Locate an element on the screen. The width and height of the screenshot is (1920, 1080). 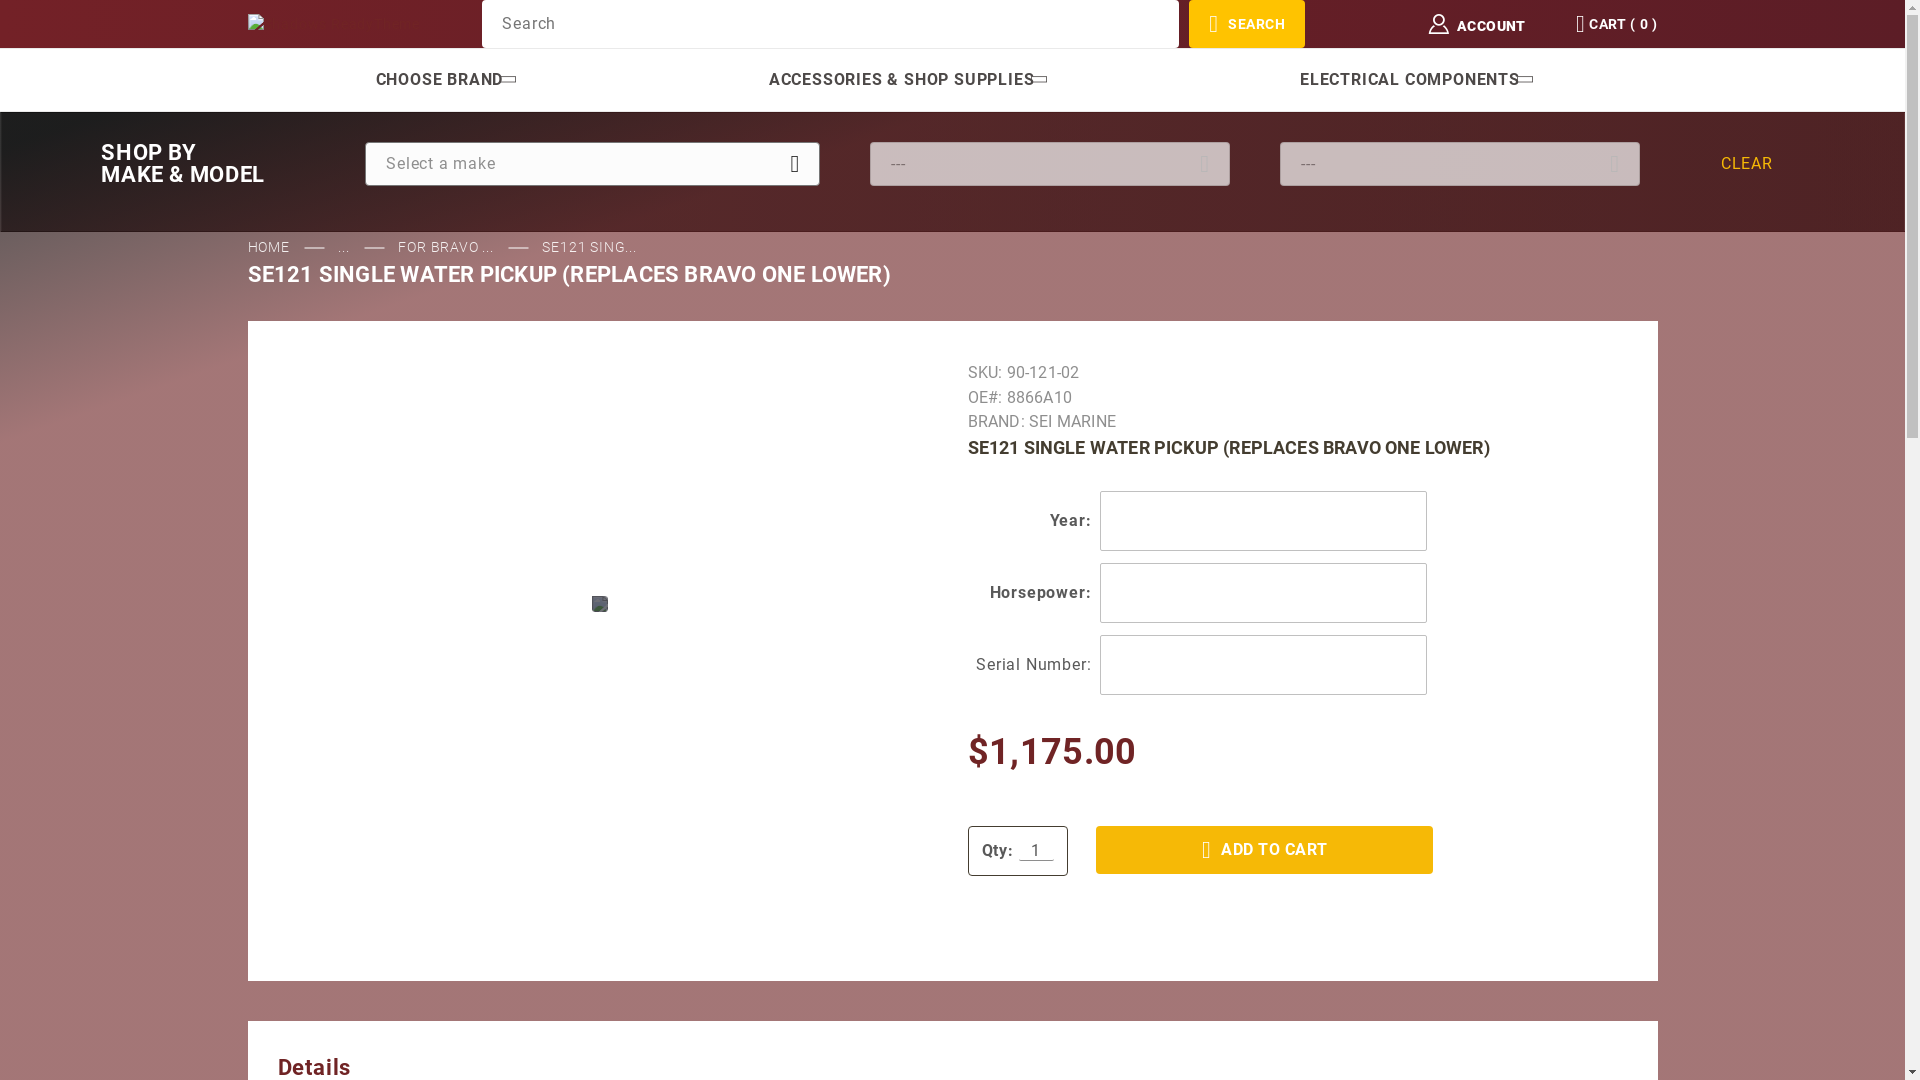
SE121 SING... is located at coordinates (589, 247).